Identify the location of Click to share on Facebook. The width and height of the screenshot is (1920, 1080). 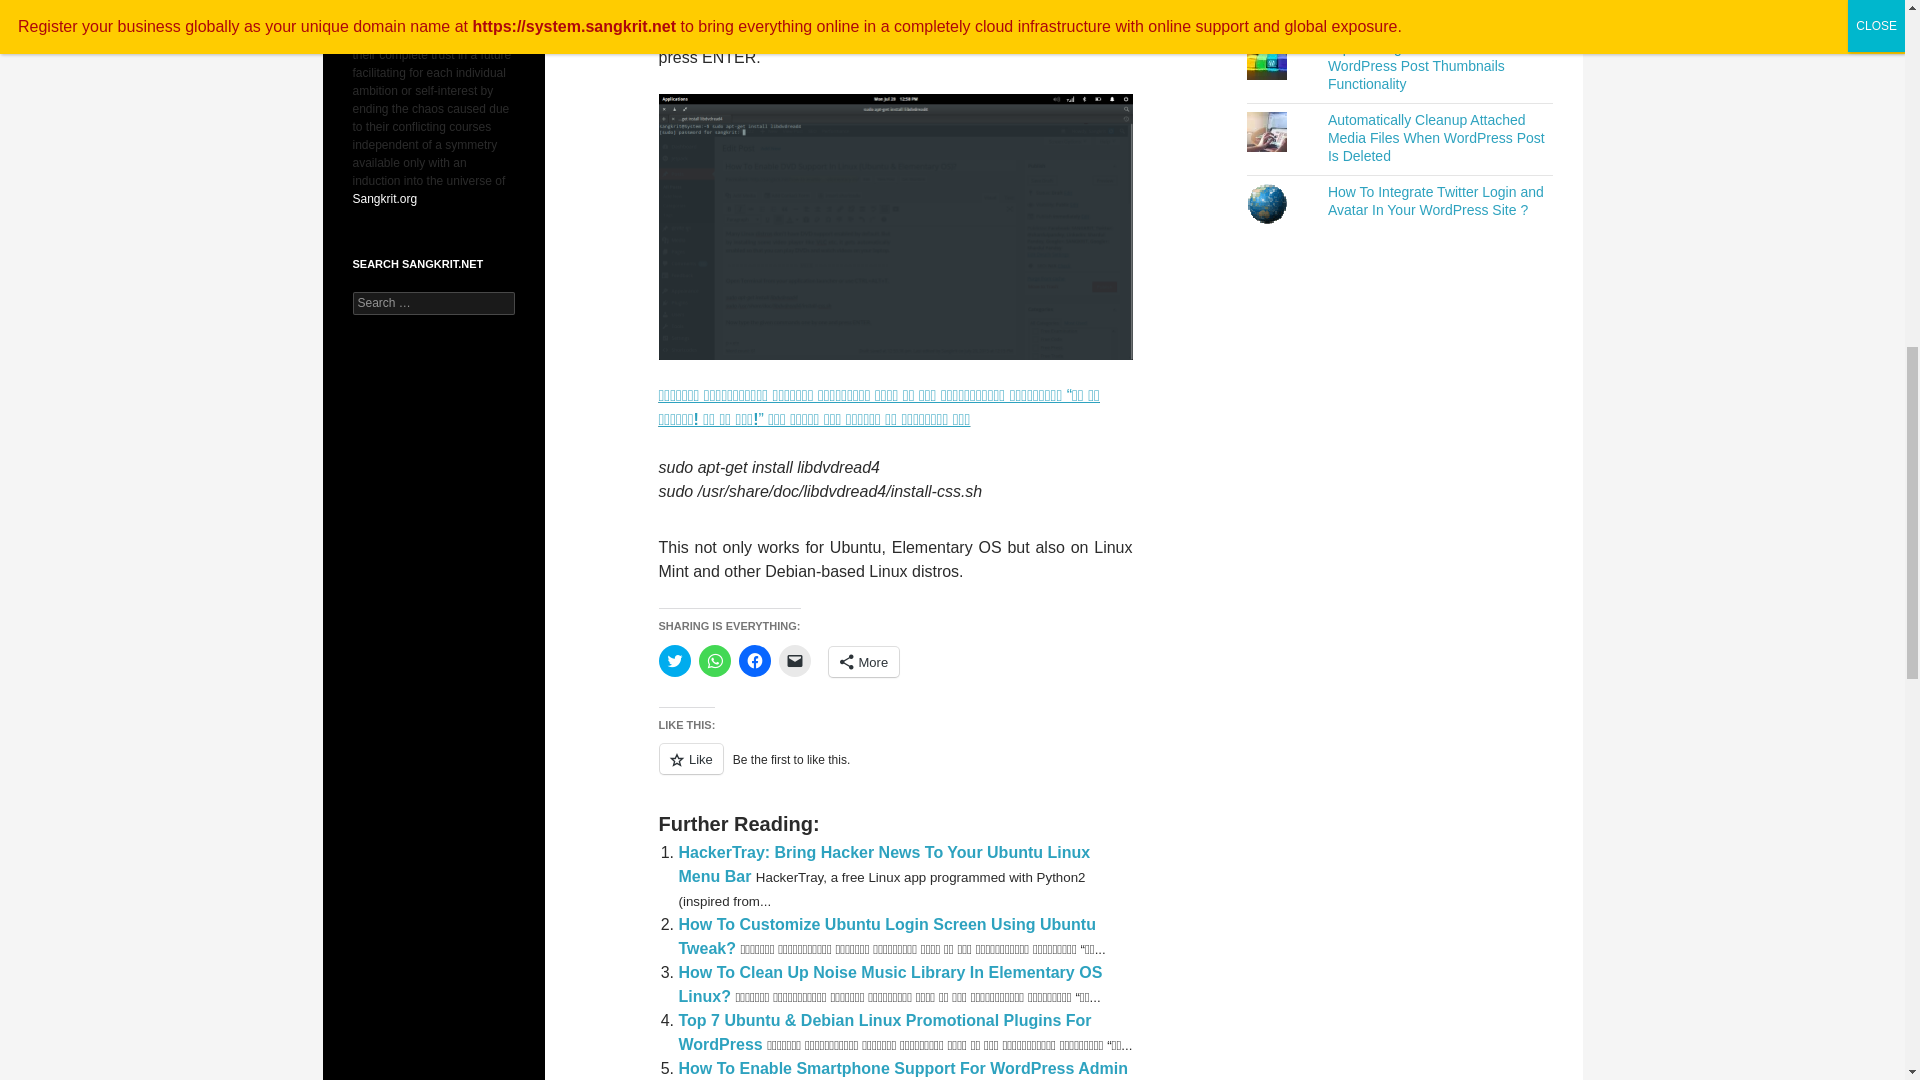
(753, 660).